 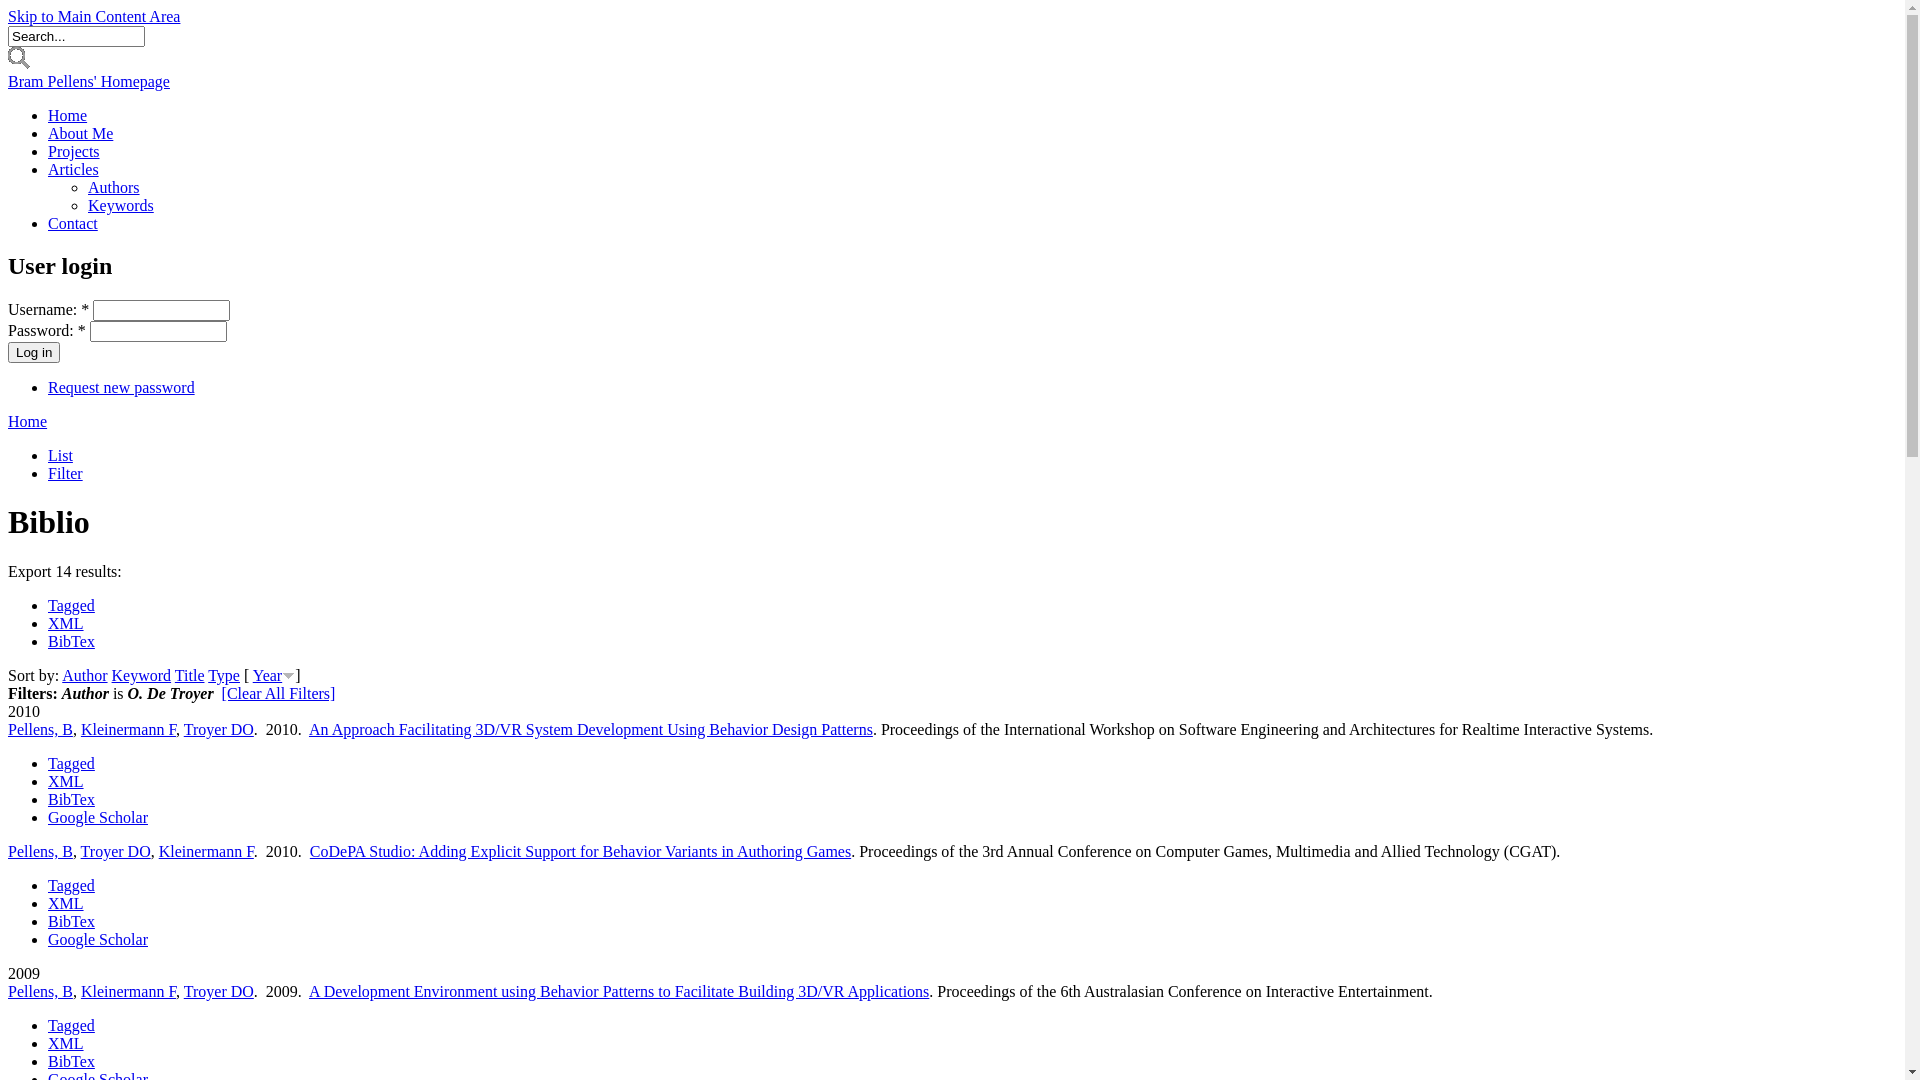 What do you see at coordinates (206, 852) in the screenshot?
I see `Kleinermann F` at bounding box center [206, 852].